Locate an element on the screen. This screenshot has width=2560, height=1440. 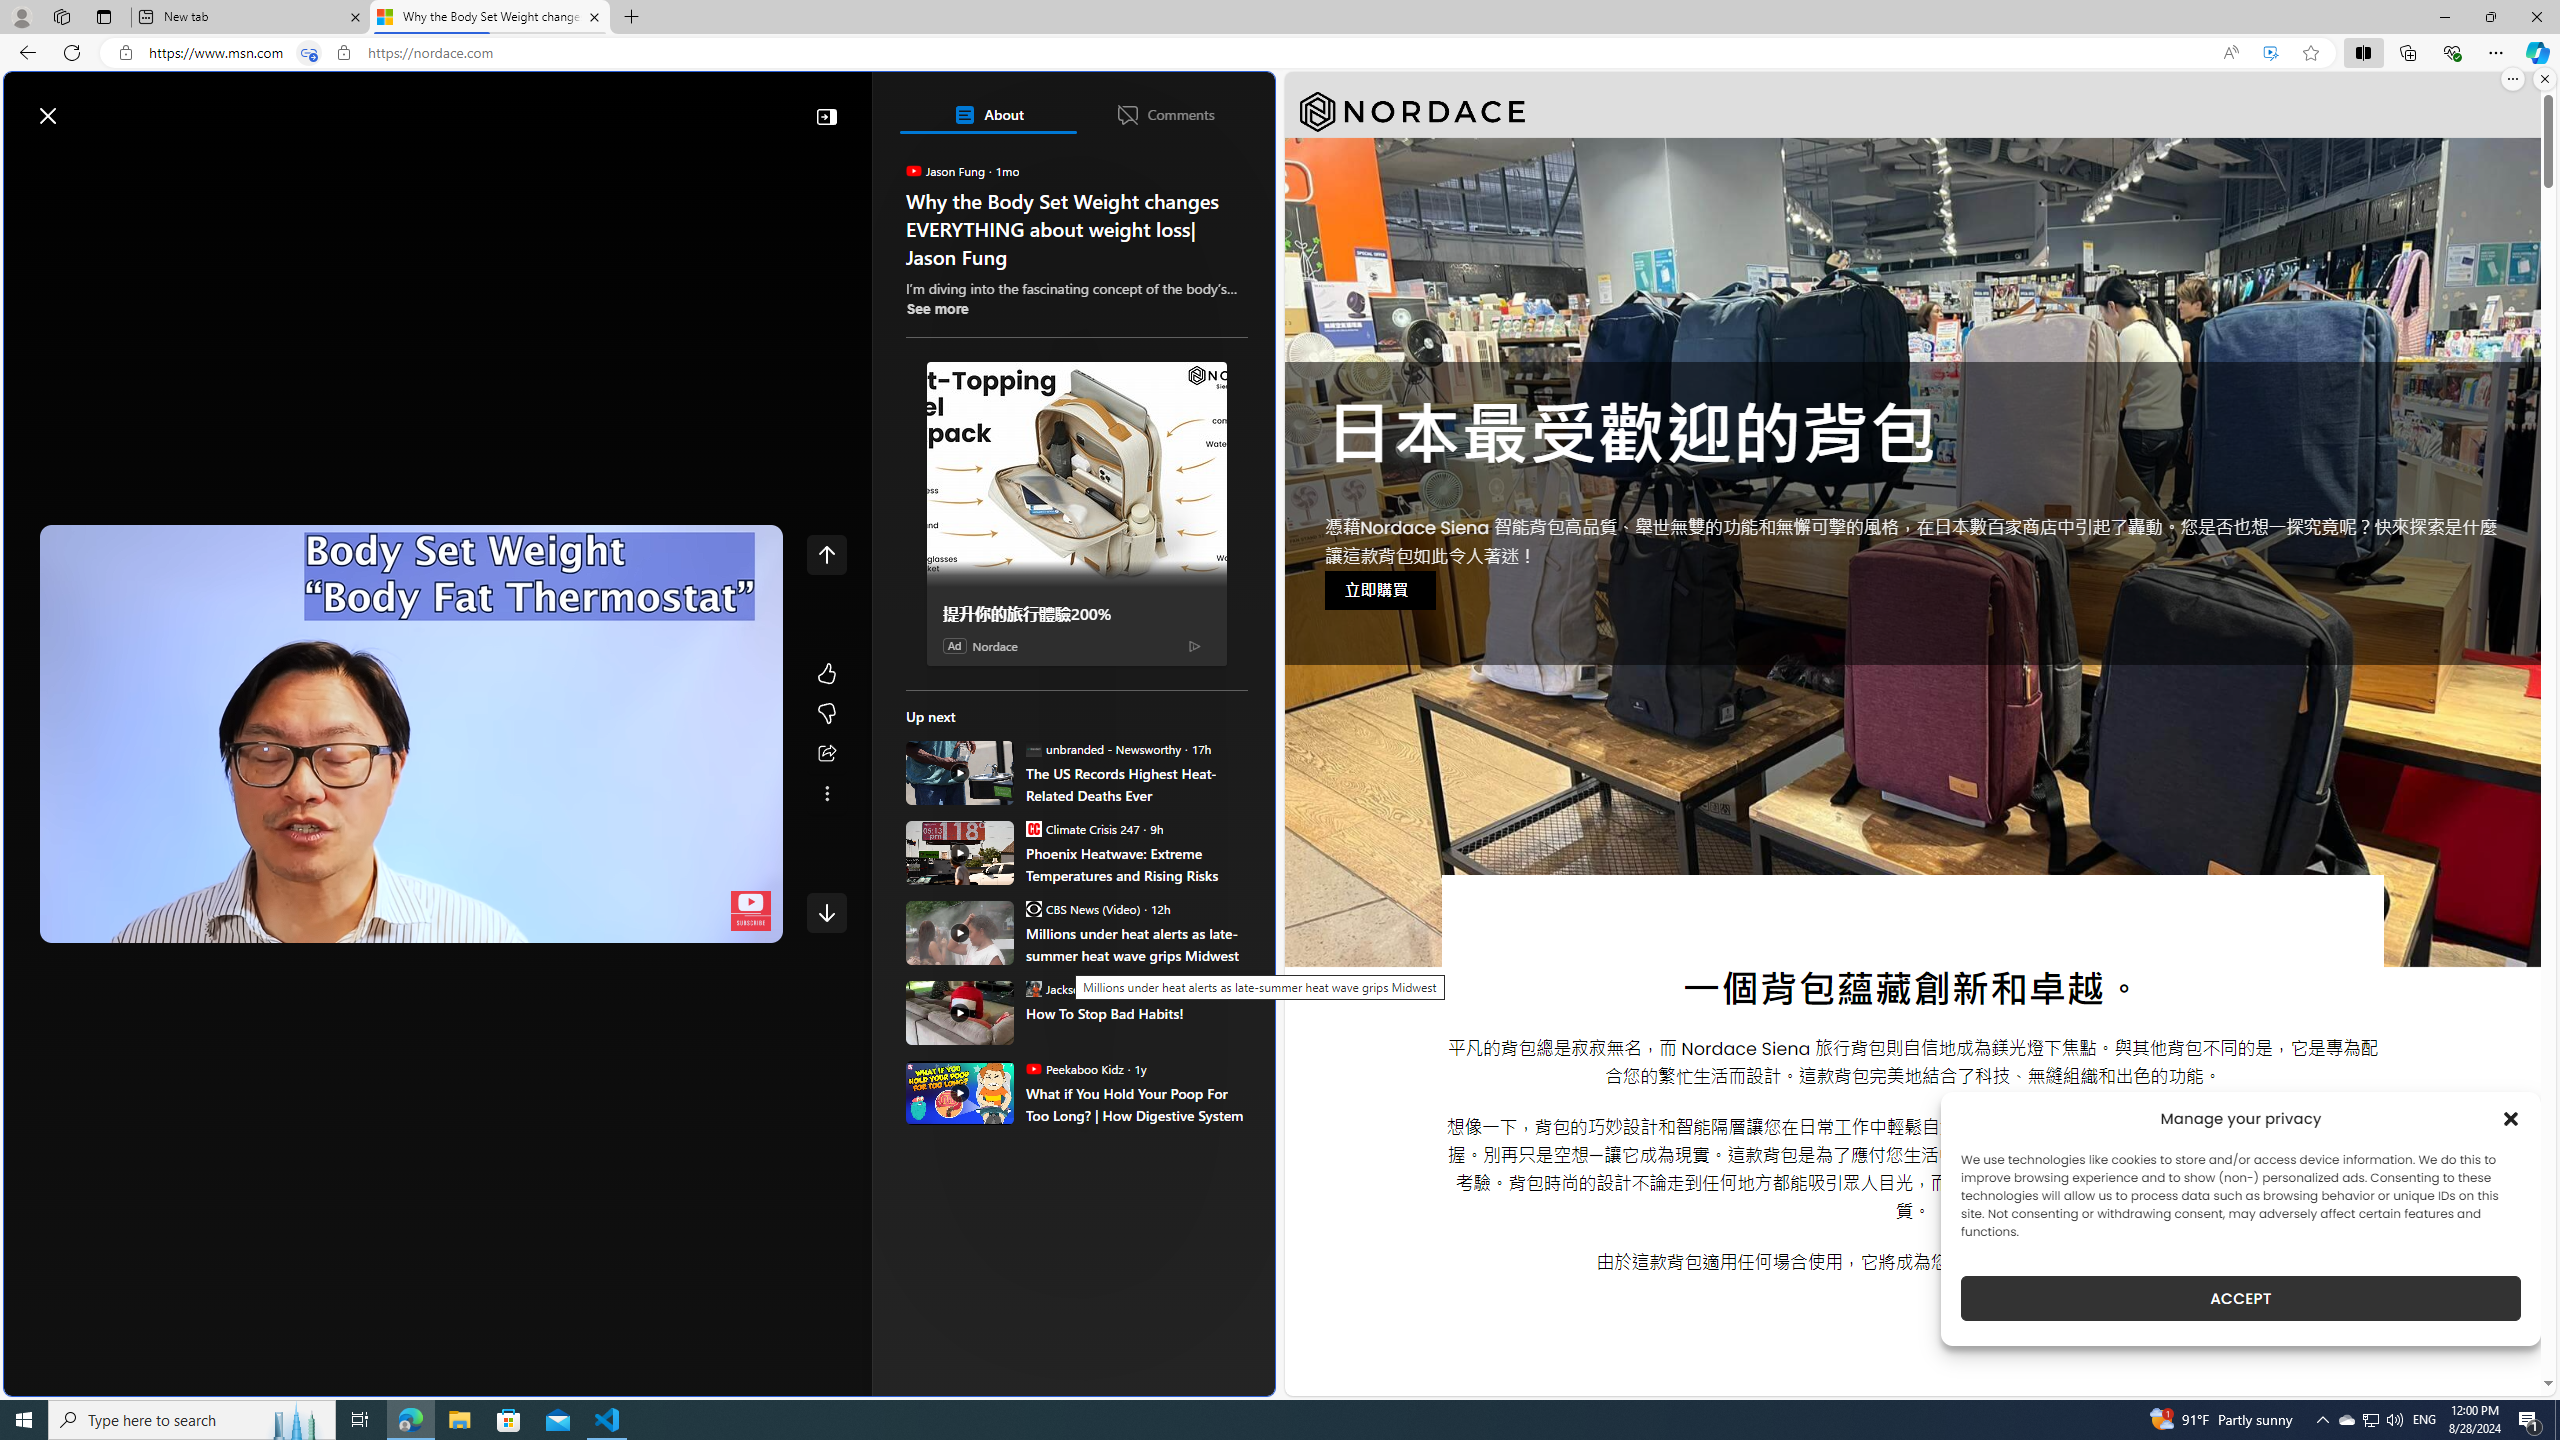
Full screen (f) is located at coordinates (751, 923).